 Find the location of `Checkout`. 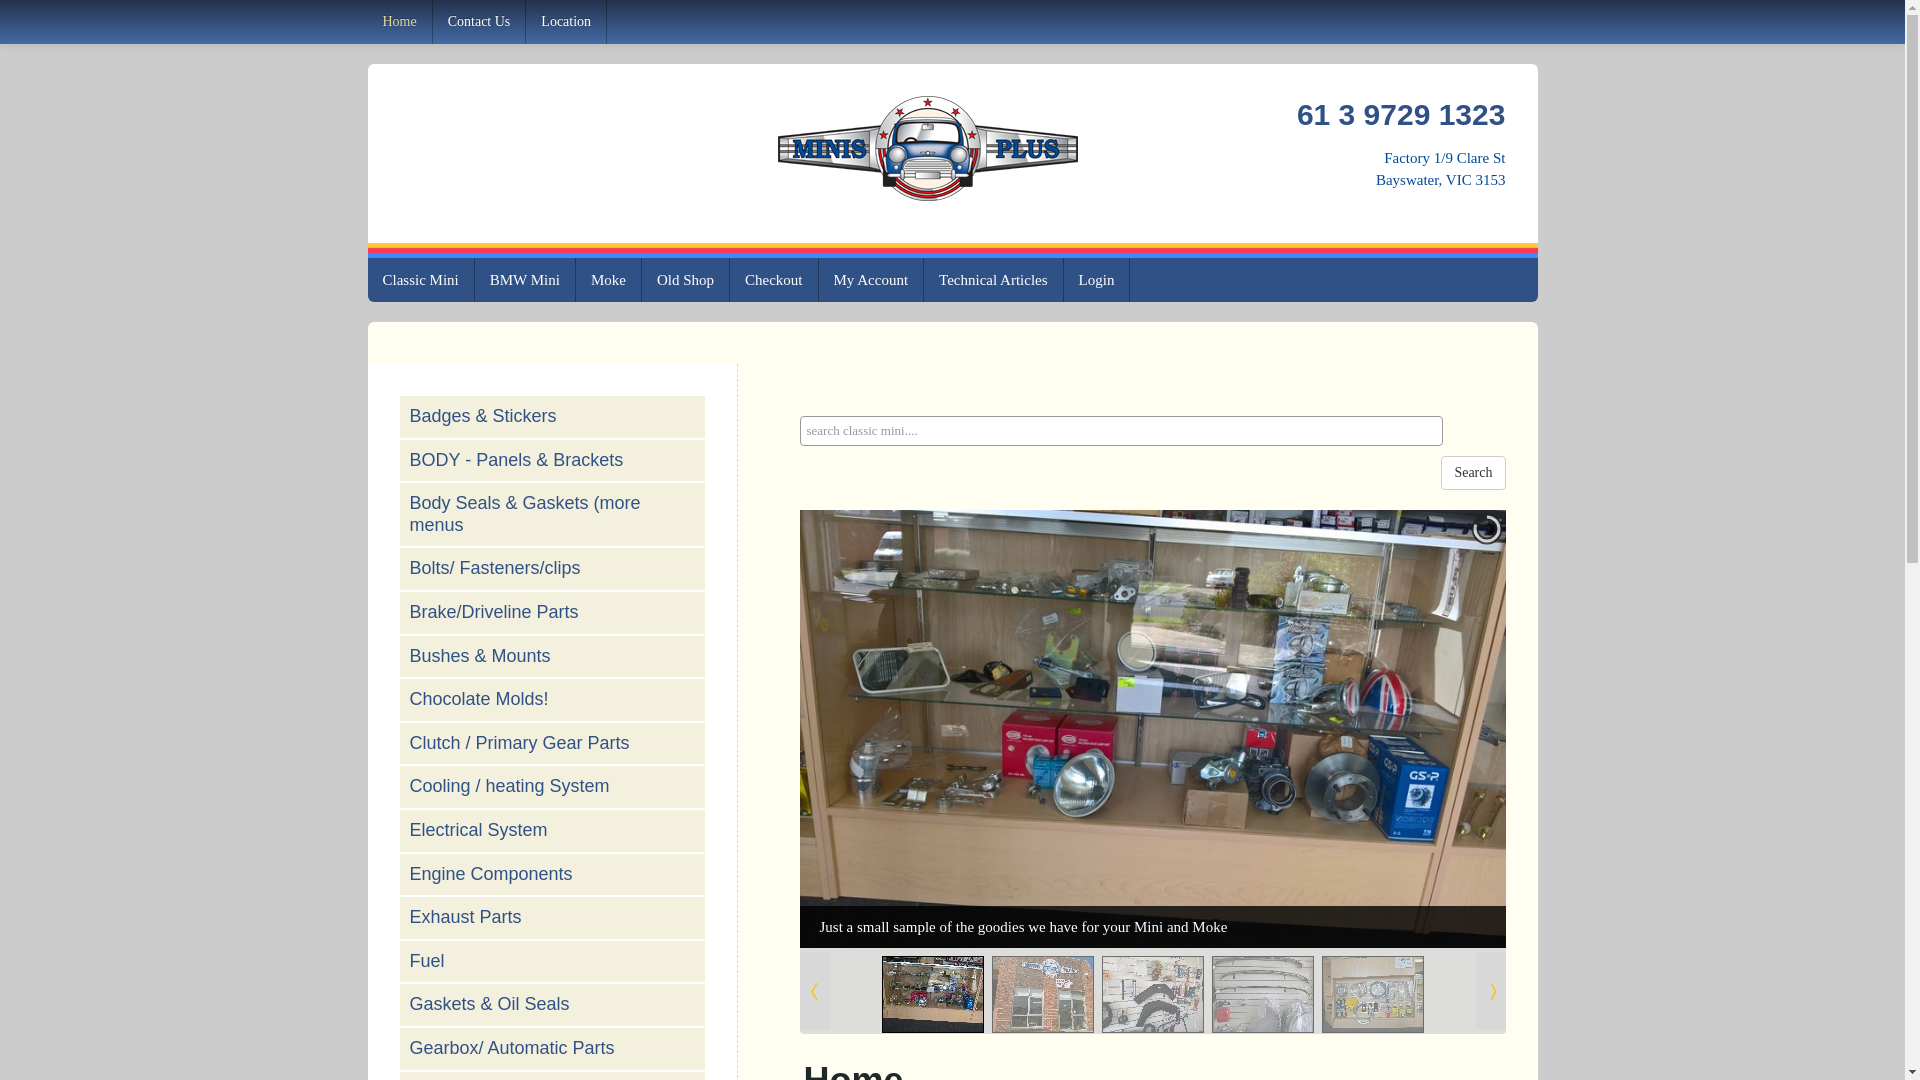

Checkout is located at coordinates (774, 280).